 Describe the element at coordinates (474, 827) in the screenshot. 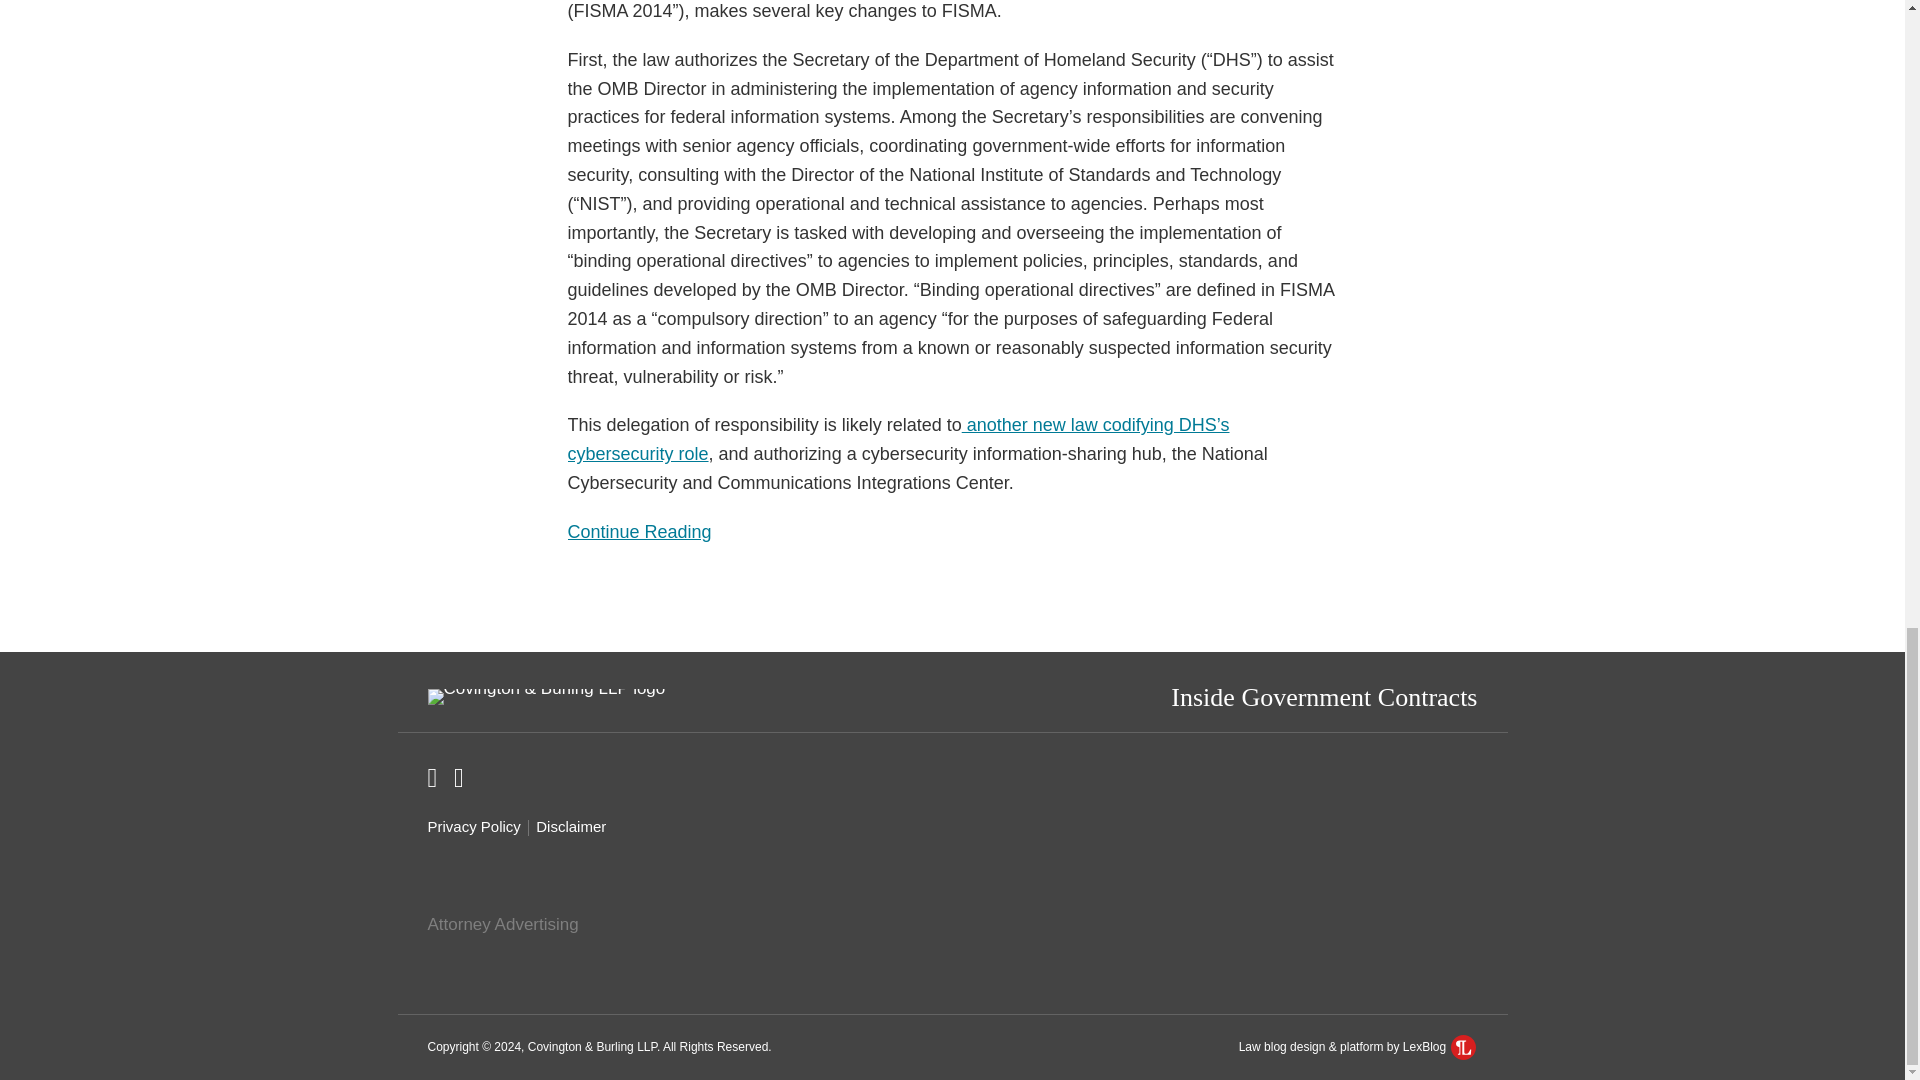

I see `LexBlog Logo` at that location.